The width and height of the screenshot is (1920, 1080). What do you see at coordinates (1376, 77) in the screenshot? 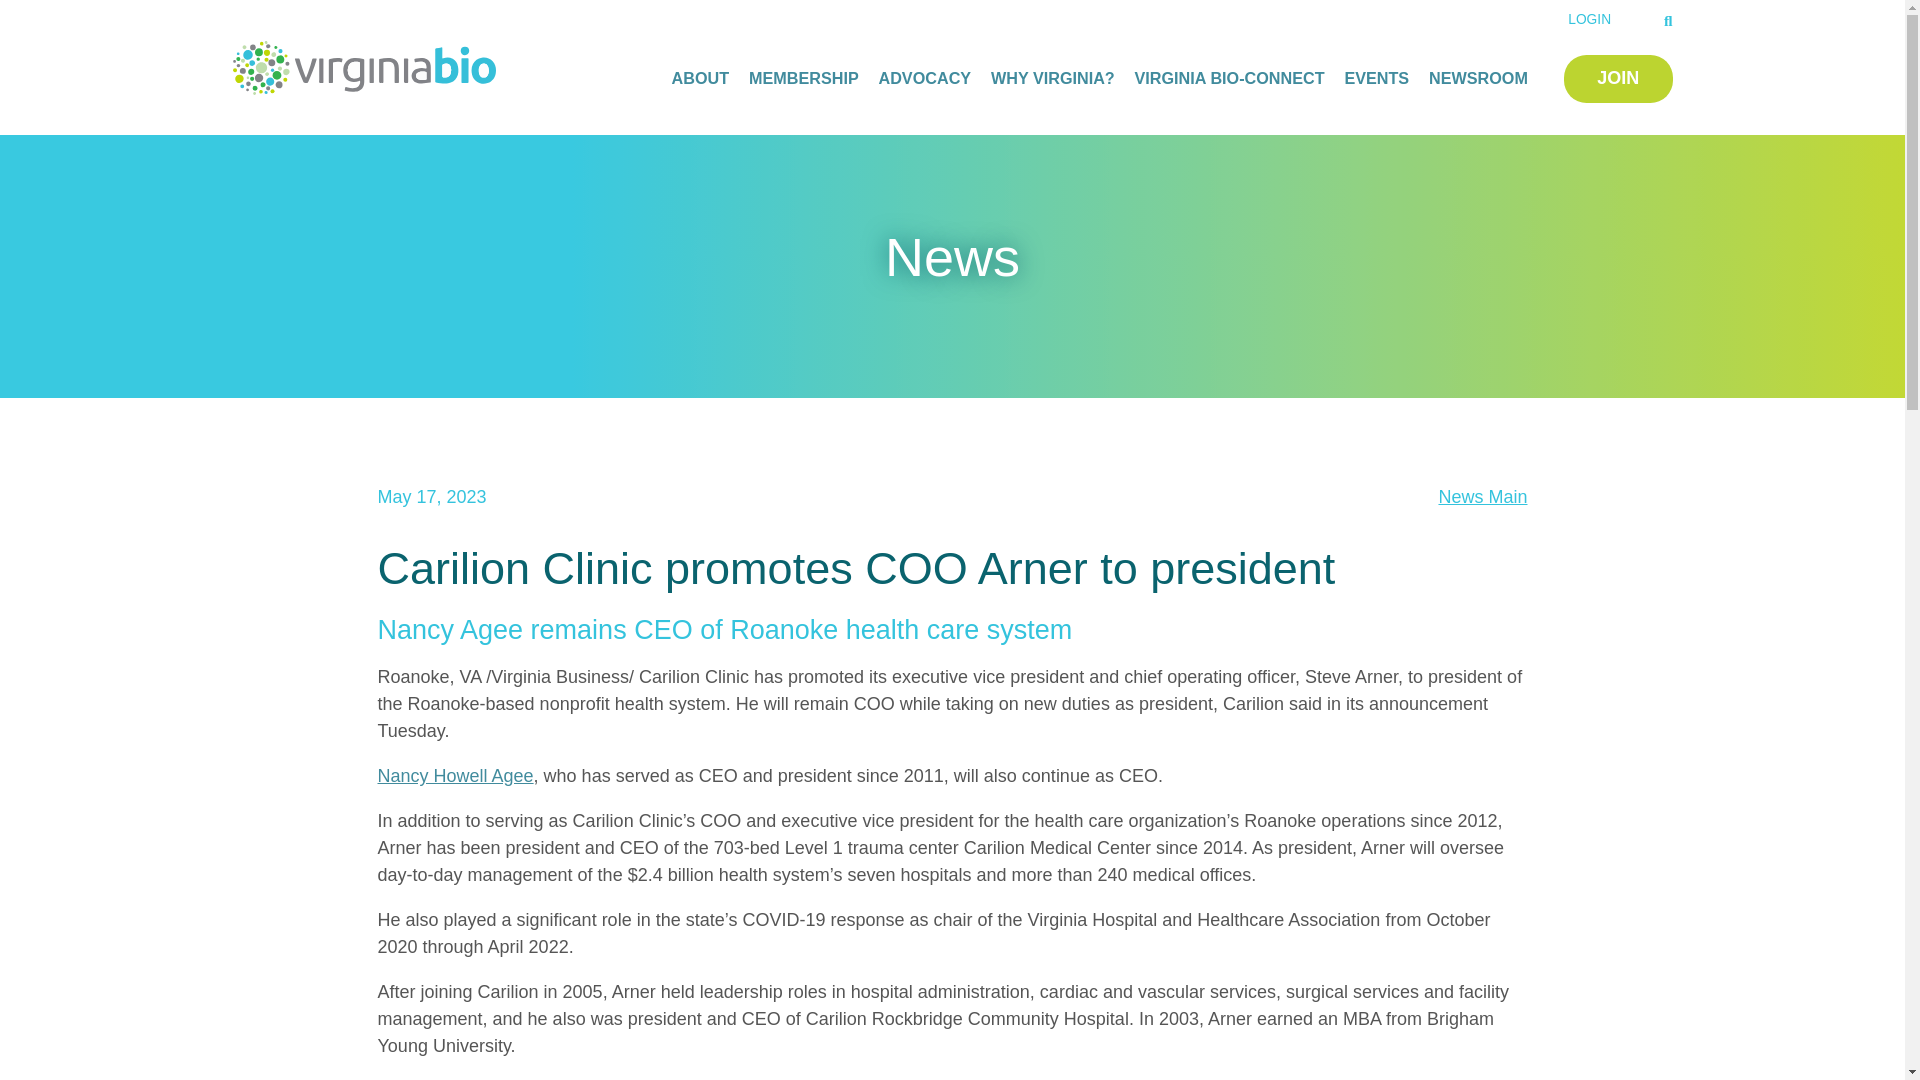
I see `EVENTS` at bounding box center [1376, 77].